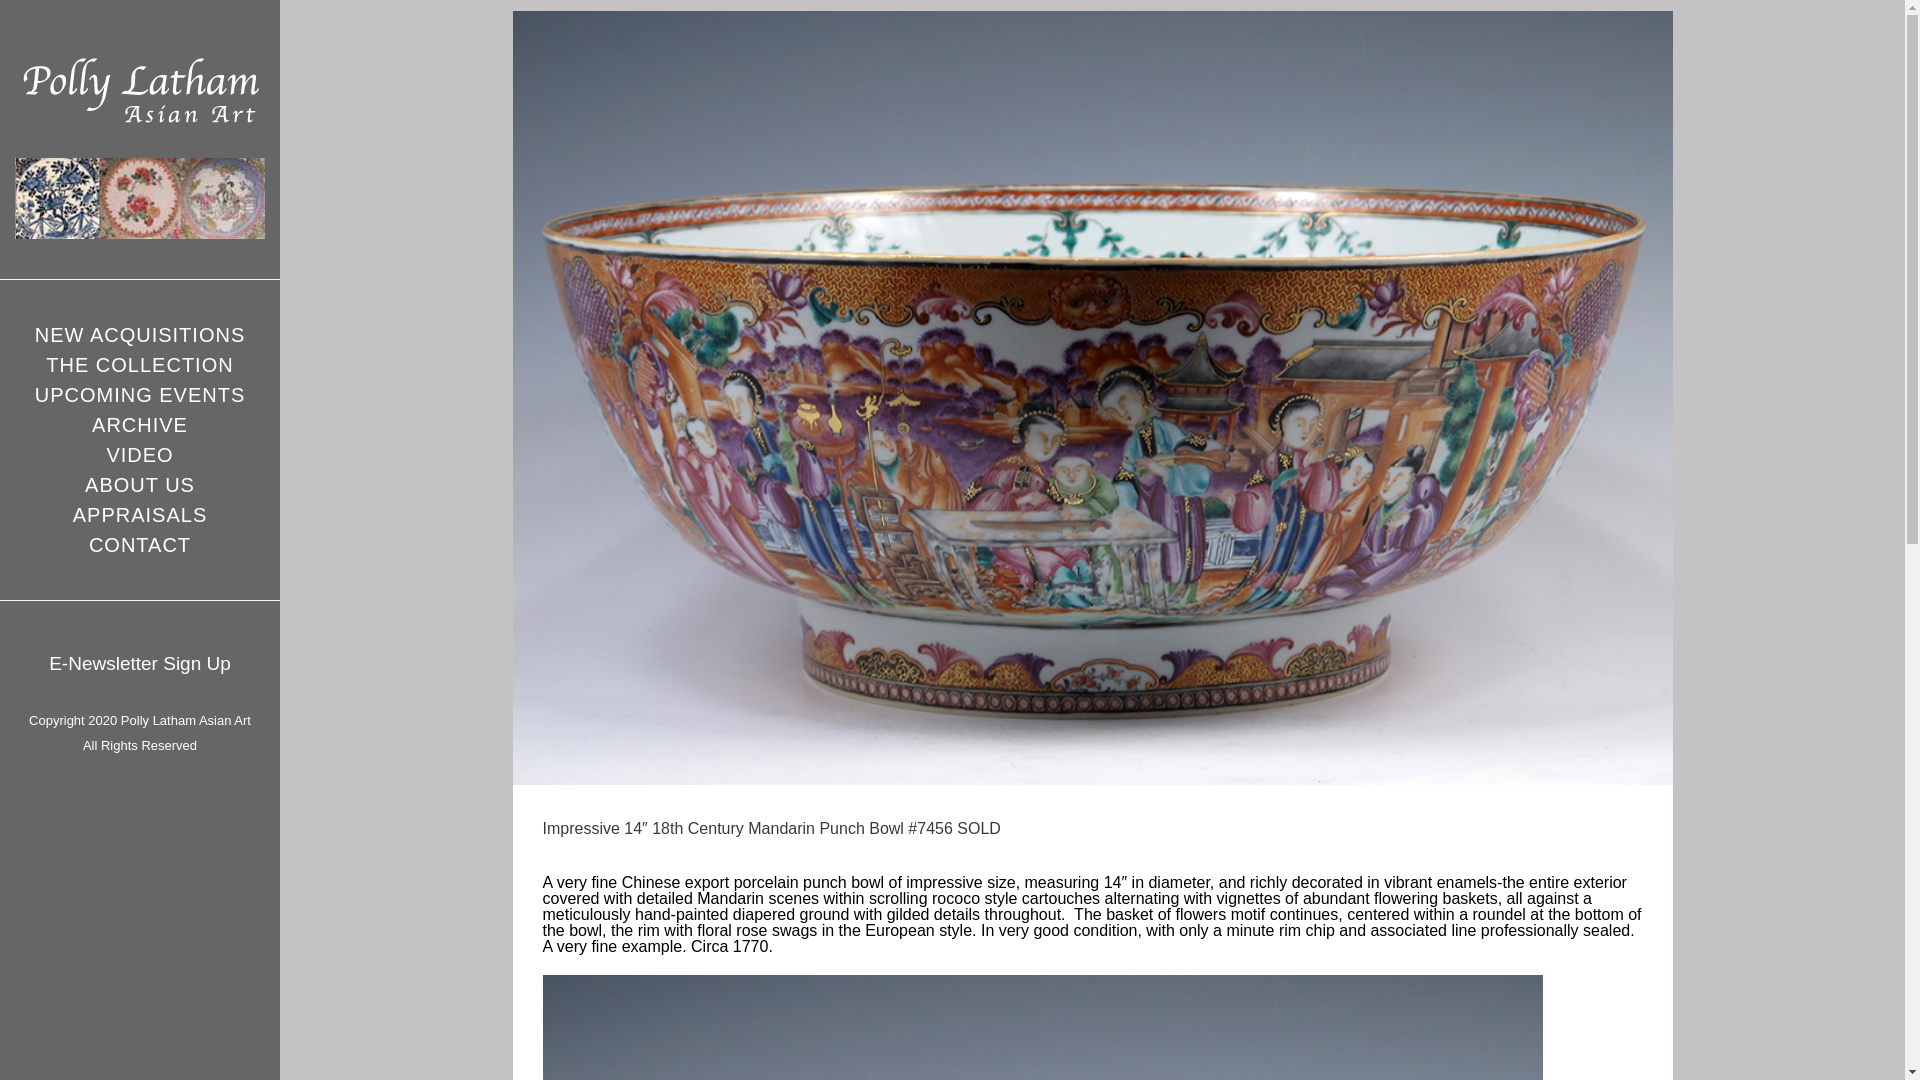  I want to click on VIDEO, so click(138, 454).